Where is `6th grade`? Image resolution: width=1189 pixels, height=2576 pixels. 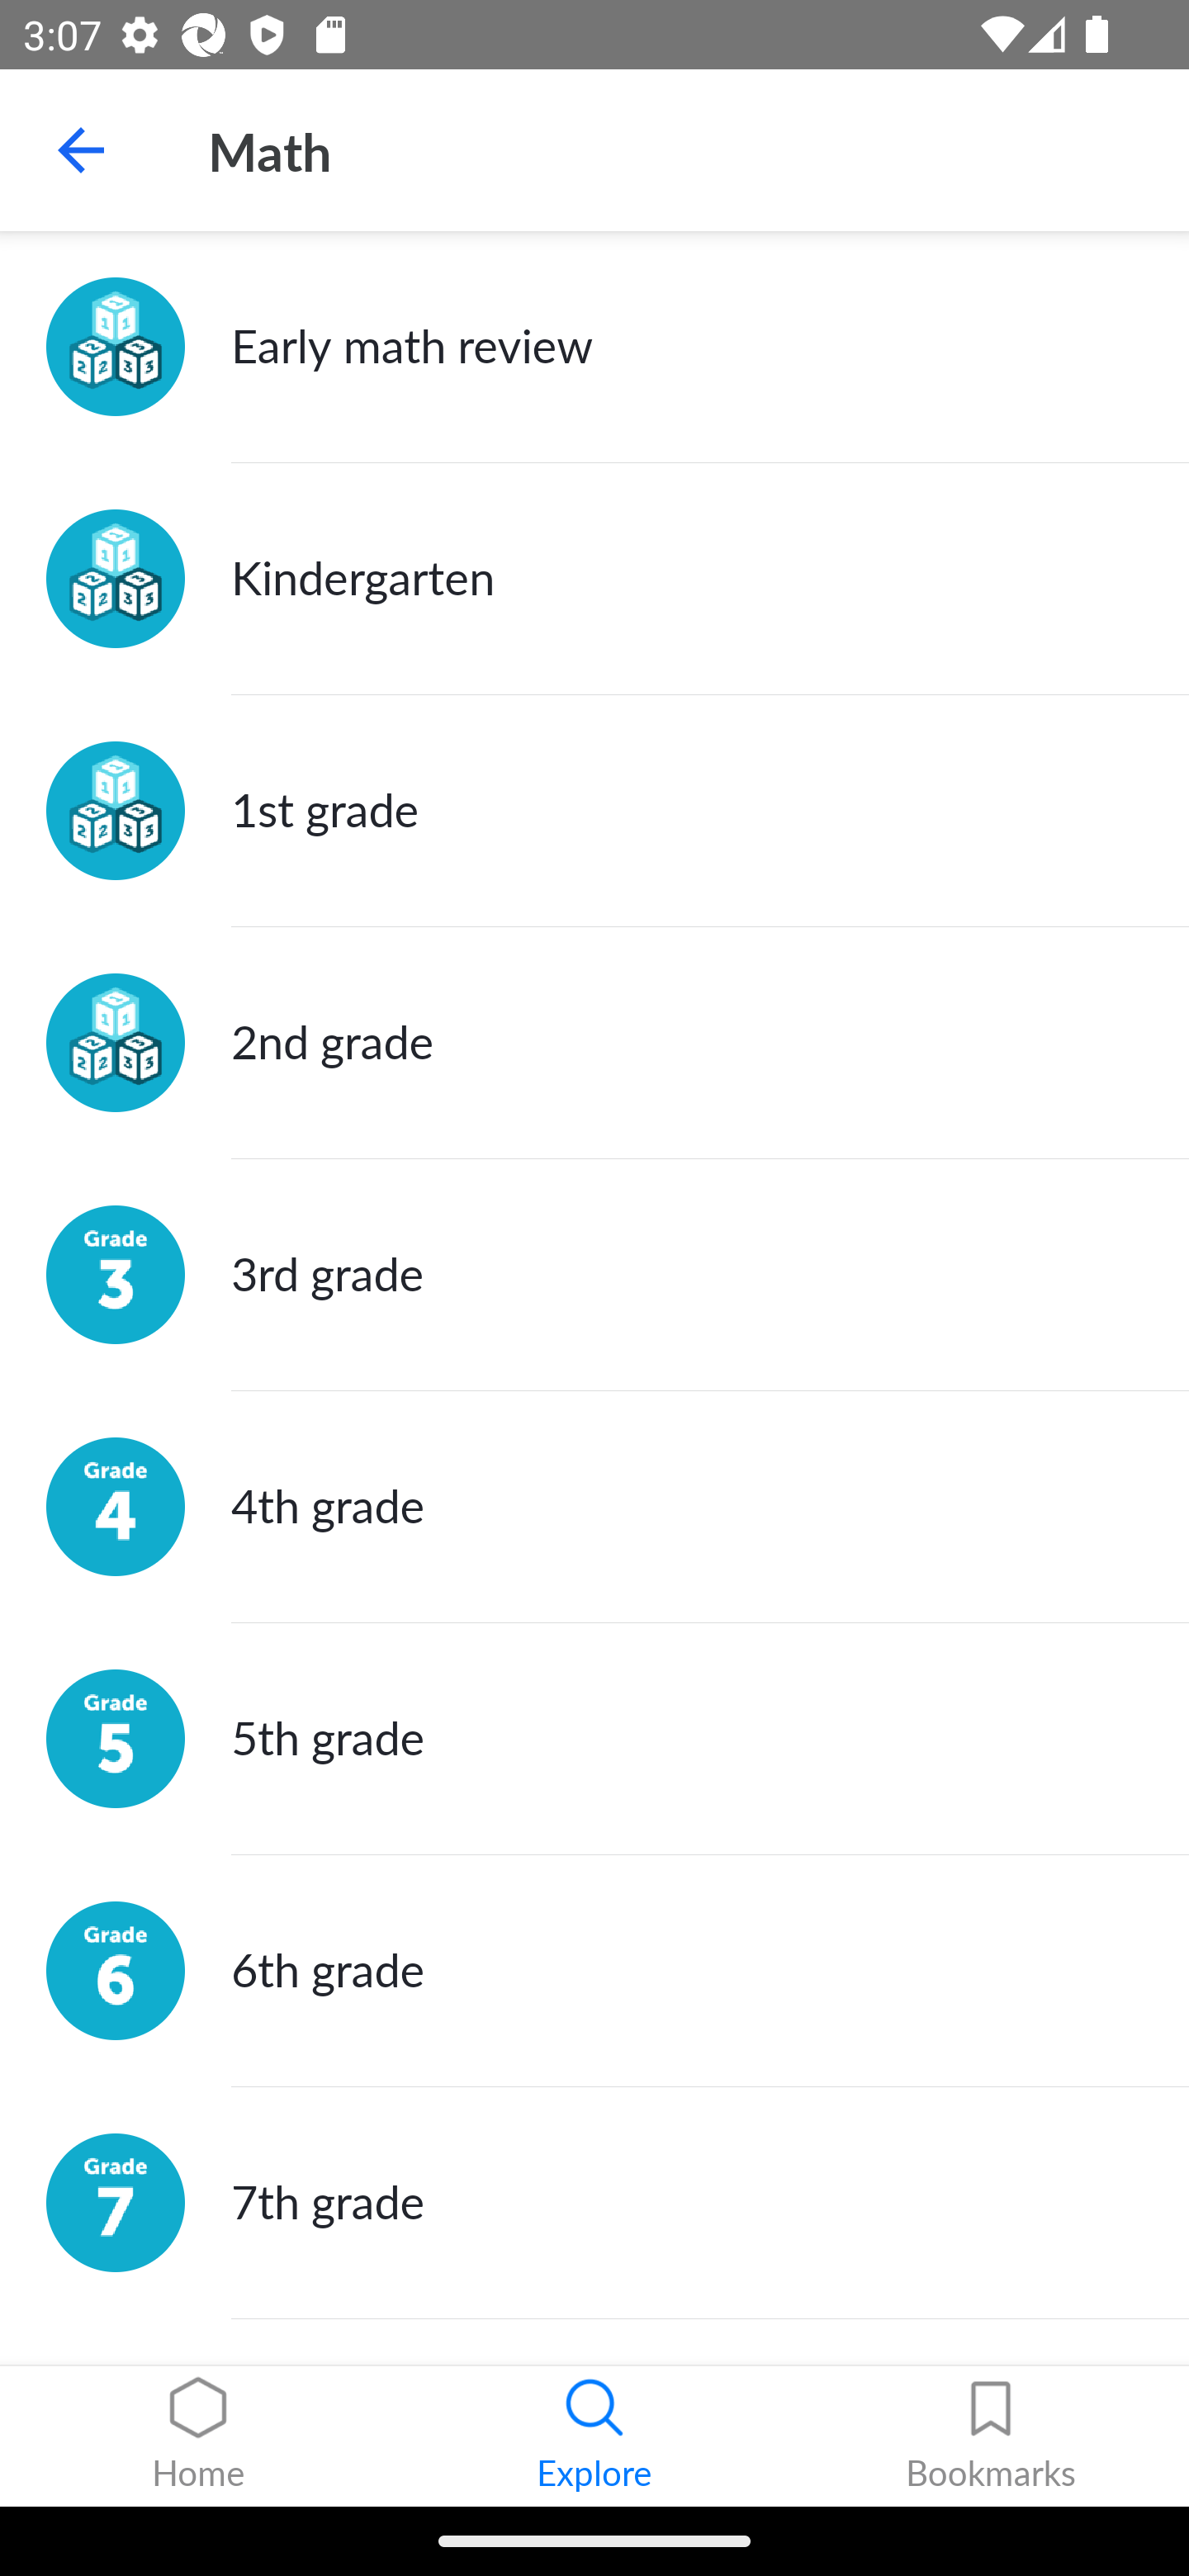
6th grade is located at coordinates (594, 1970).